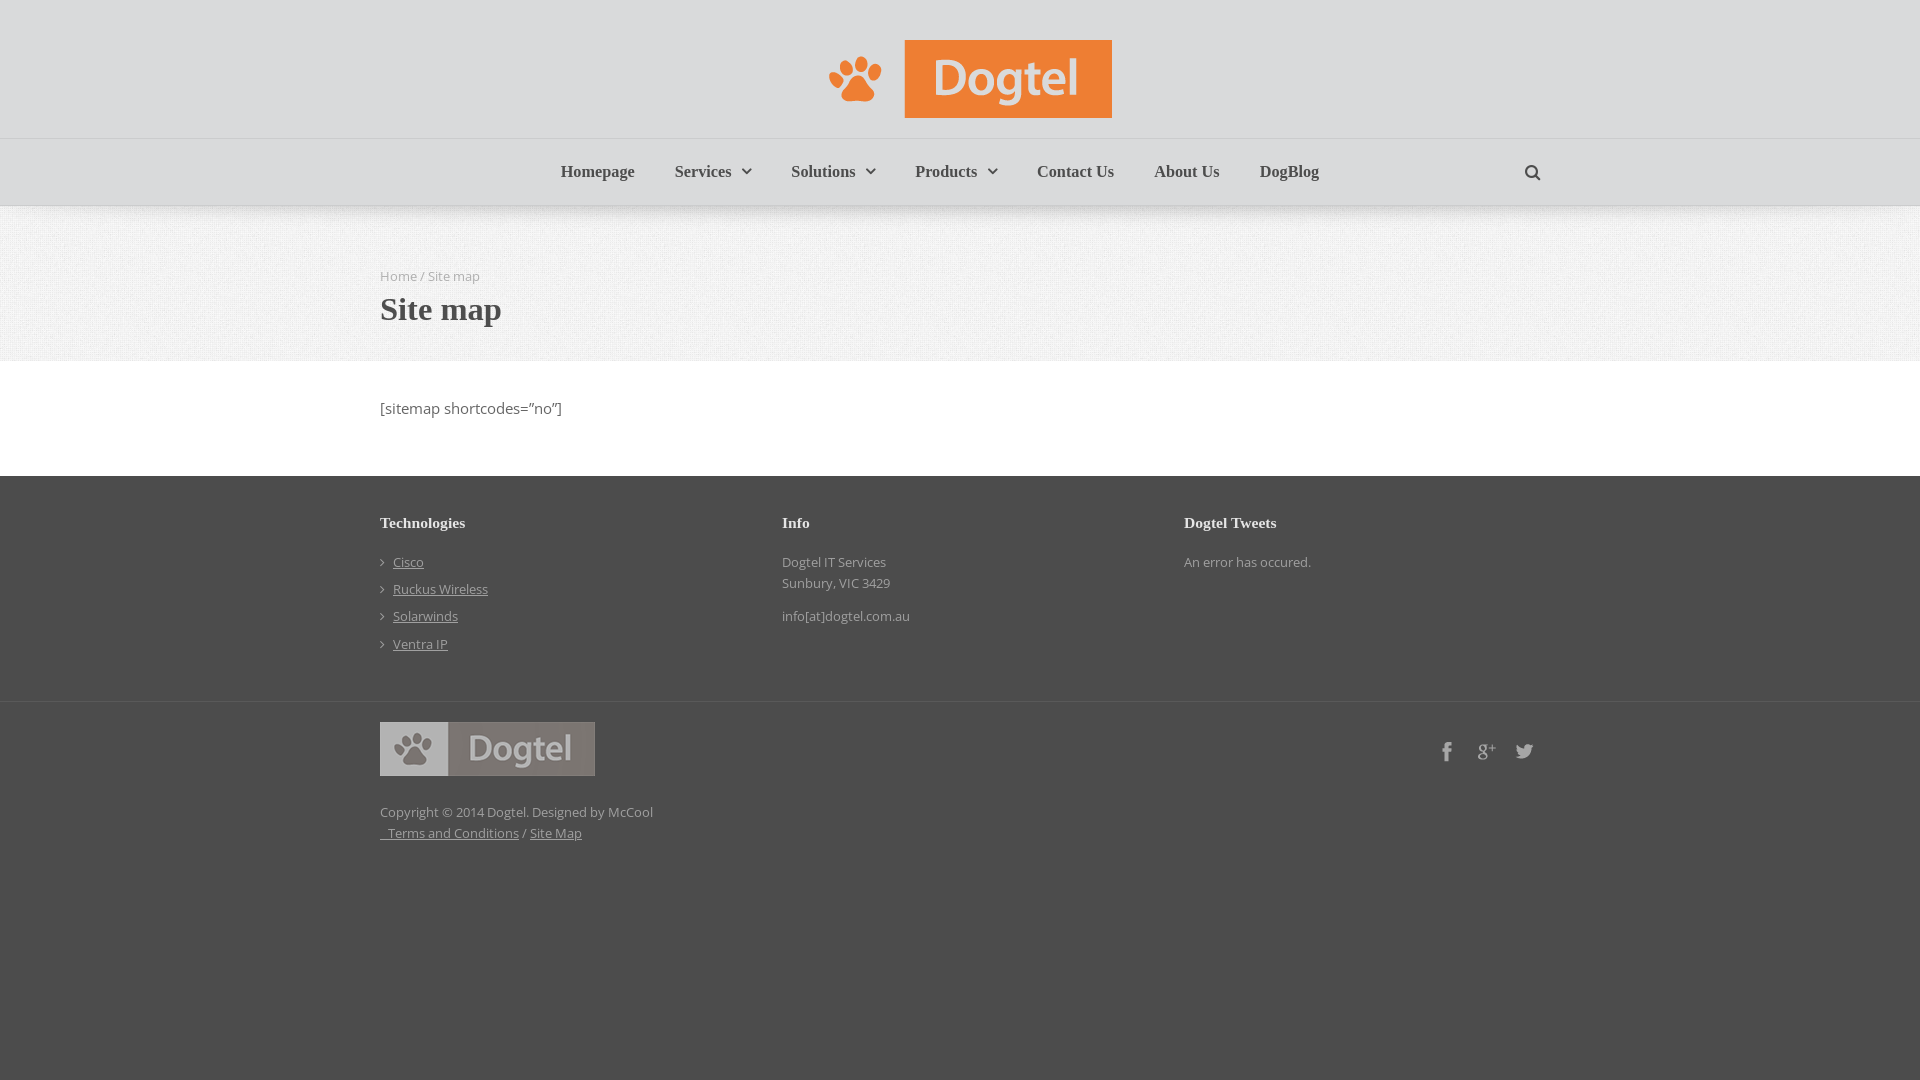  What do you see at coordinates (1524, 751) in the screenshot?
I see `Twitter` at bounding box center [1524, 751].